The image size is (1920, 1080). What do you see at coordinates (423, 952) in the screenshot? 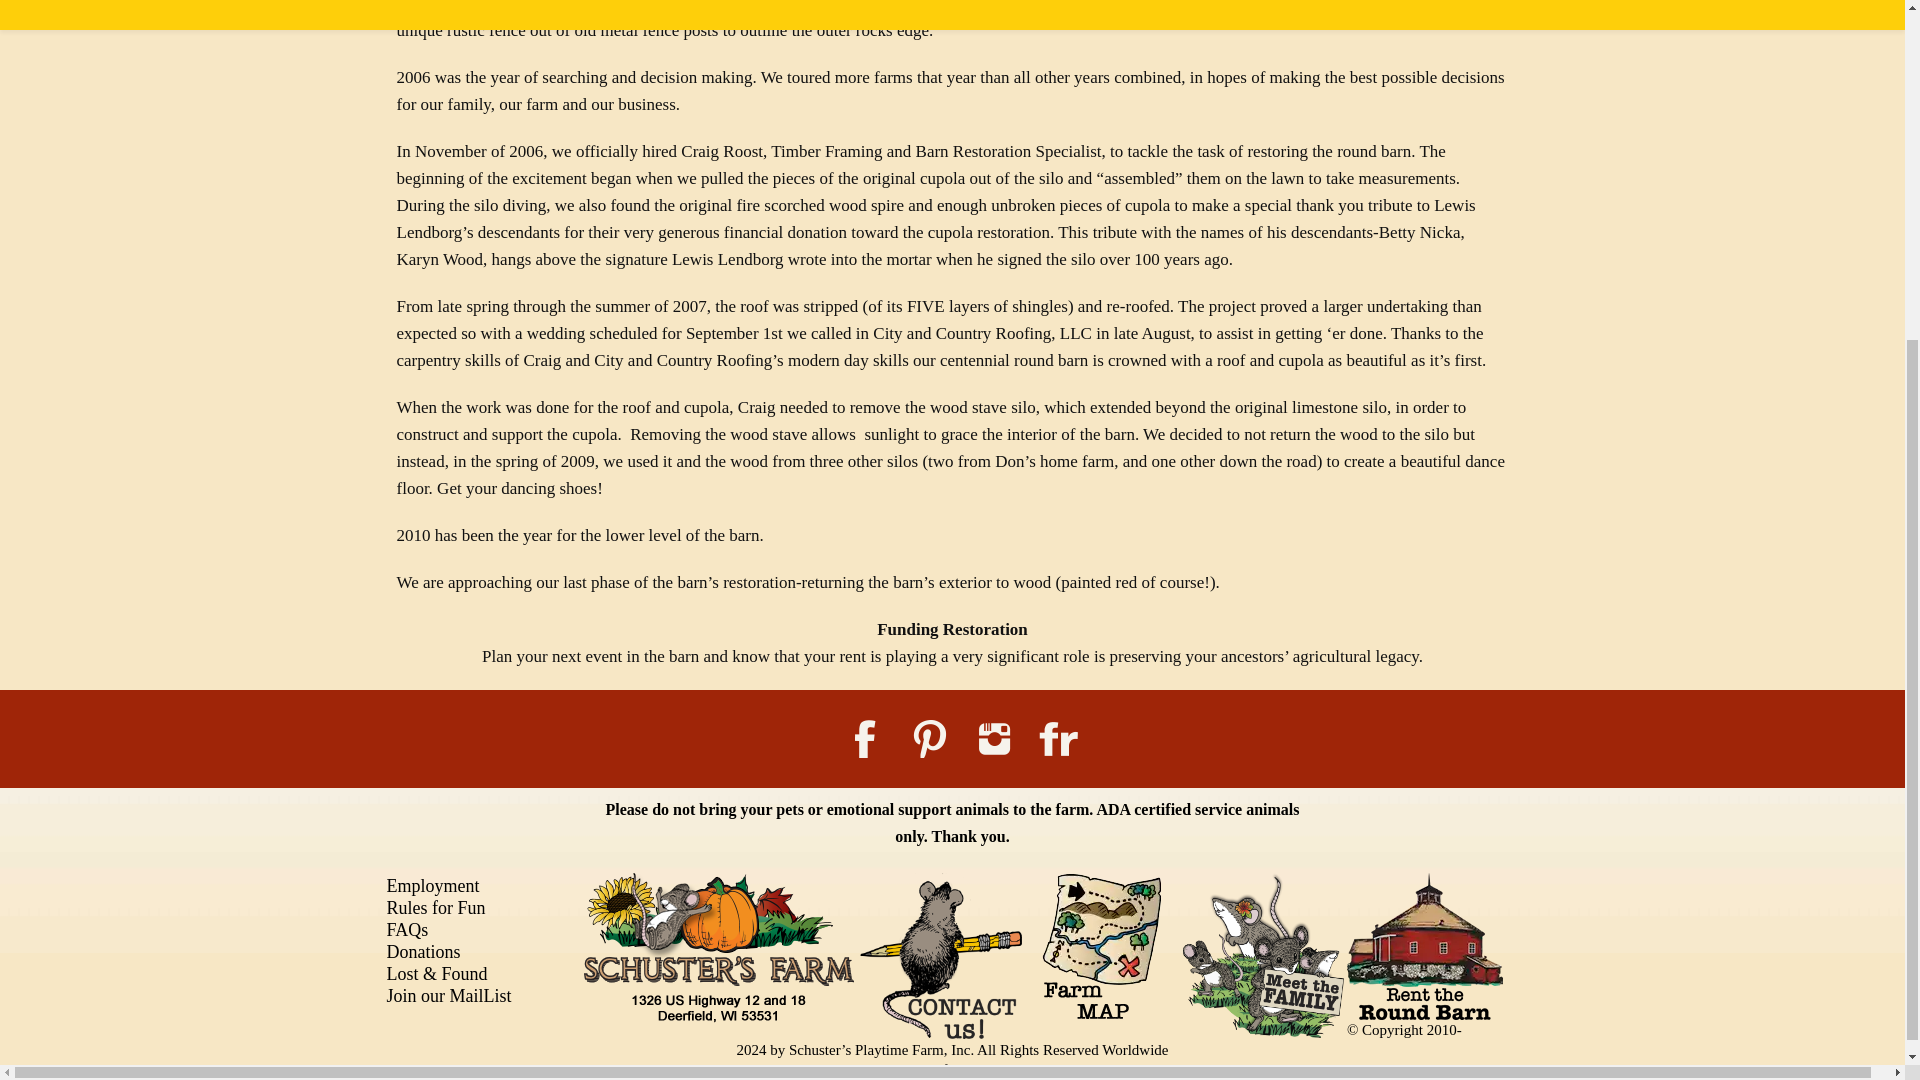
I see `Donations` at bounding box center [423, 952].